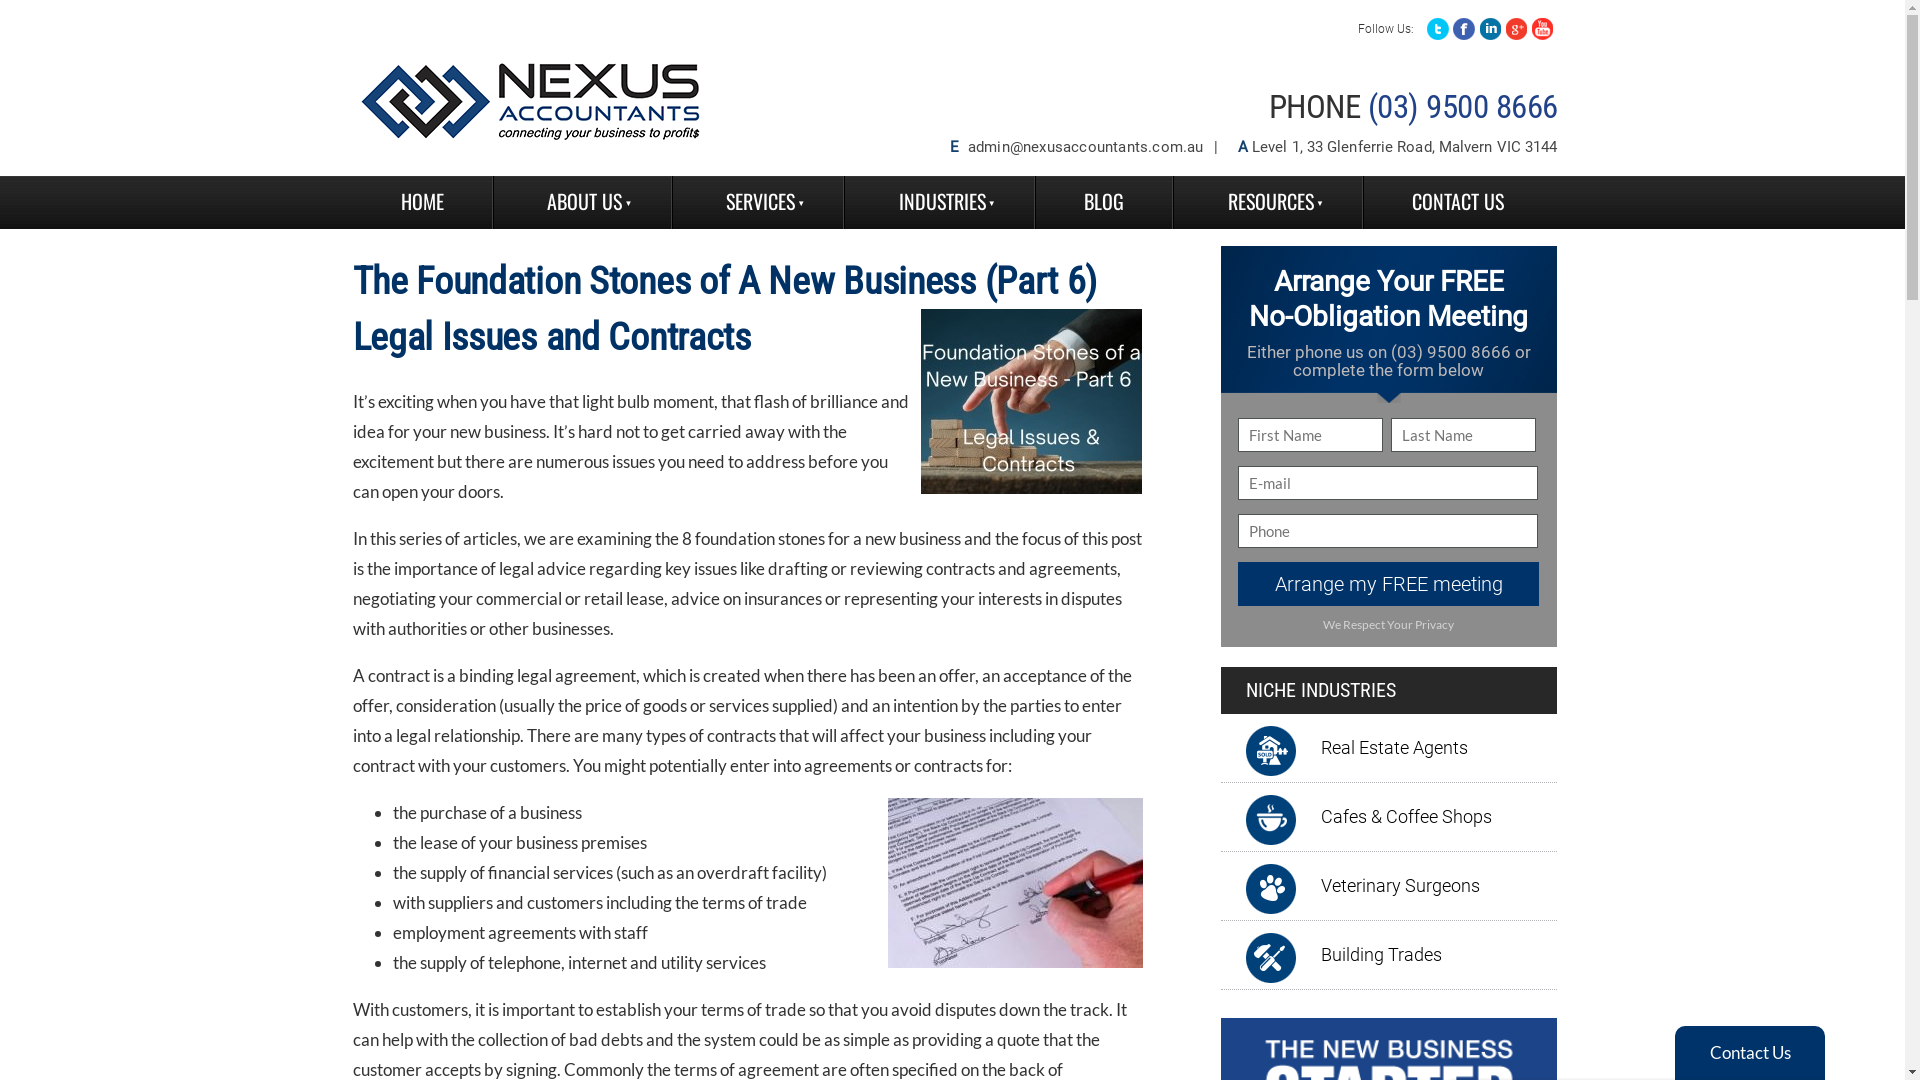  Describe the element at coordinates (758, 202) in the screenshot. I see `SERVICES` at that location.